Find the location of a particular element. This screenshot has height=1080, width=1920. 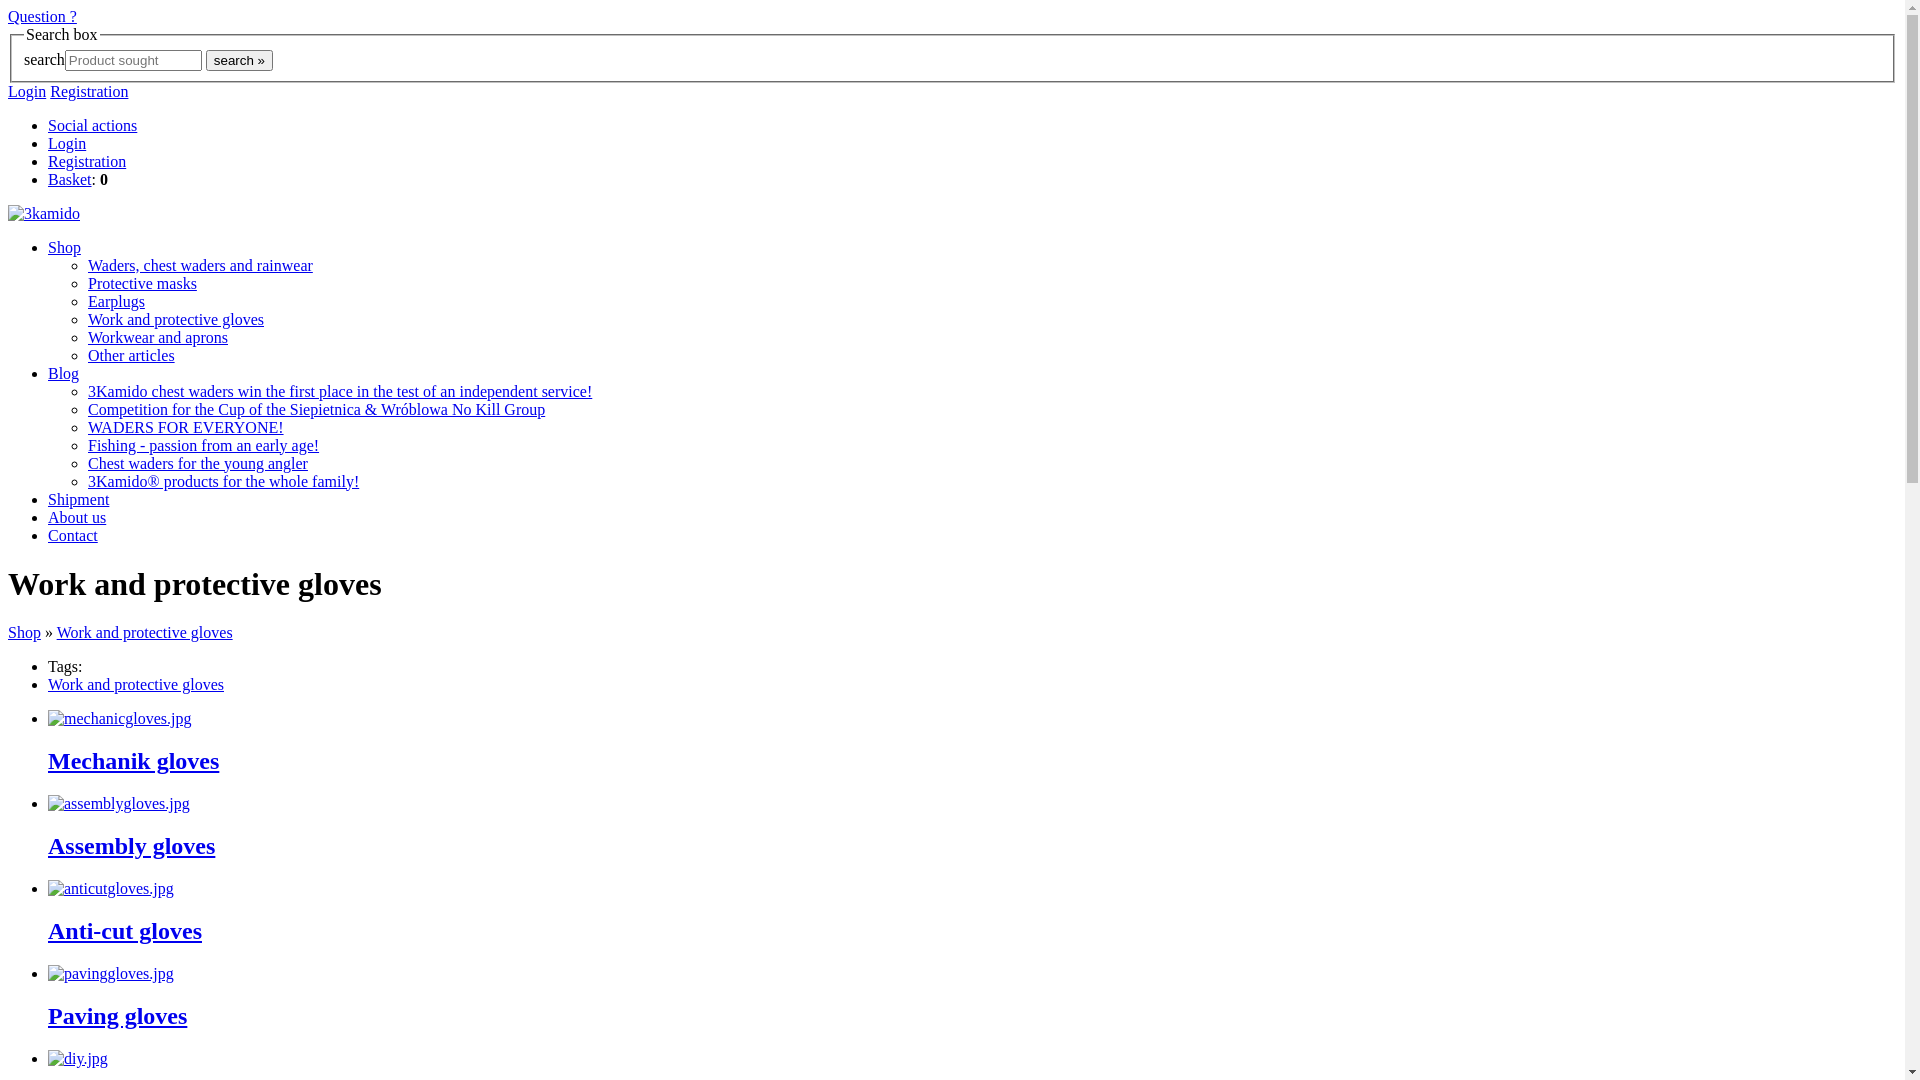

Basket is located at coordinates (70, 180).